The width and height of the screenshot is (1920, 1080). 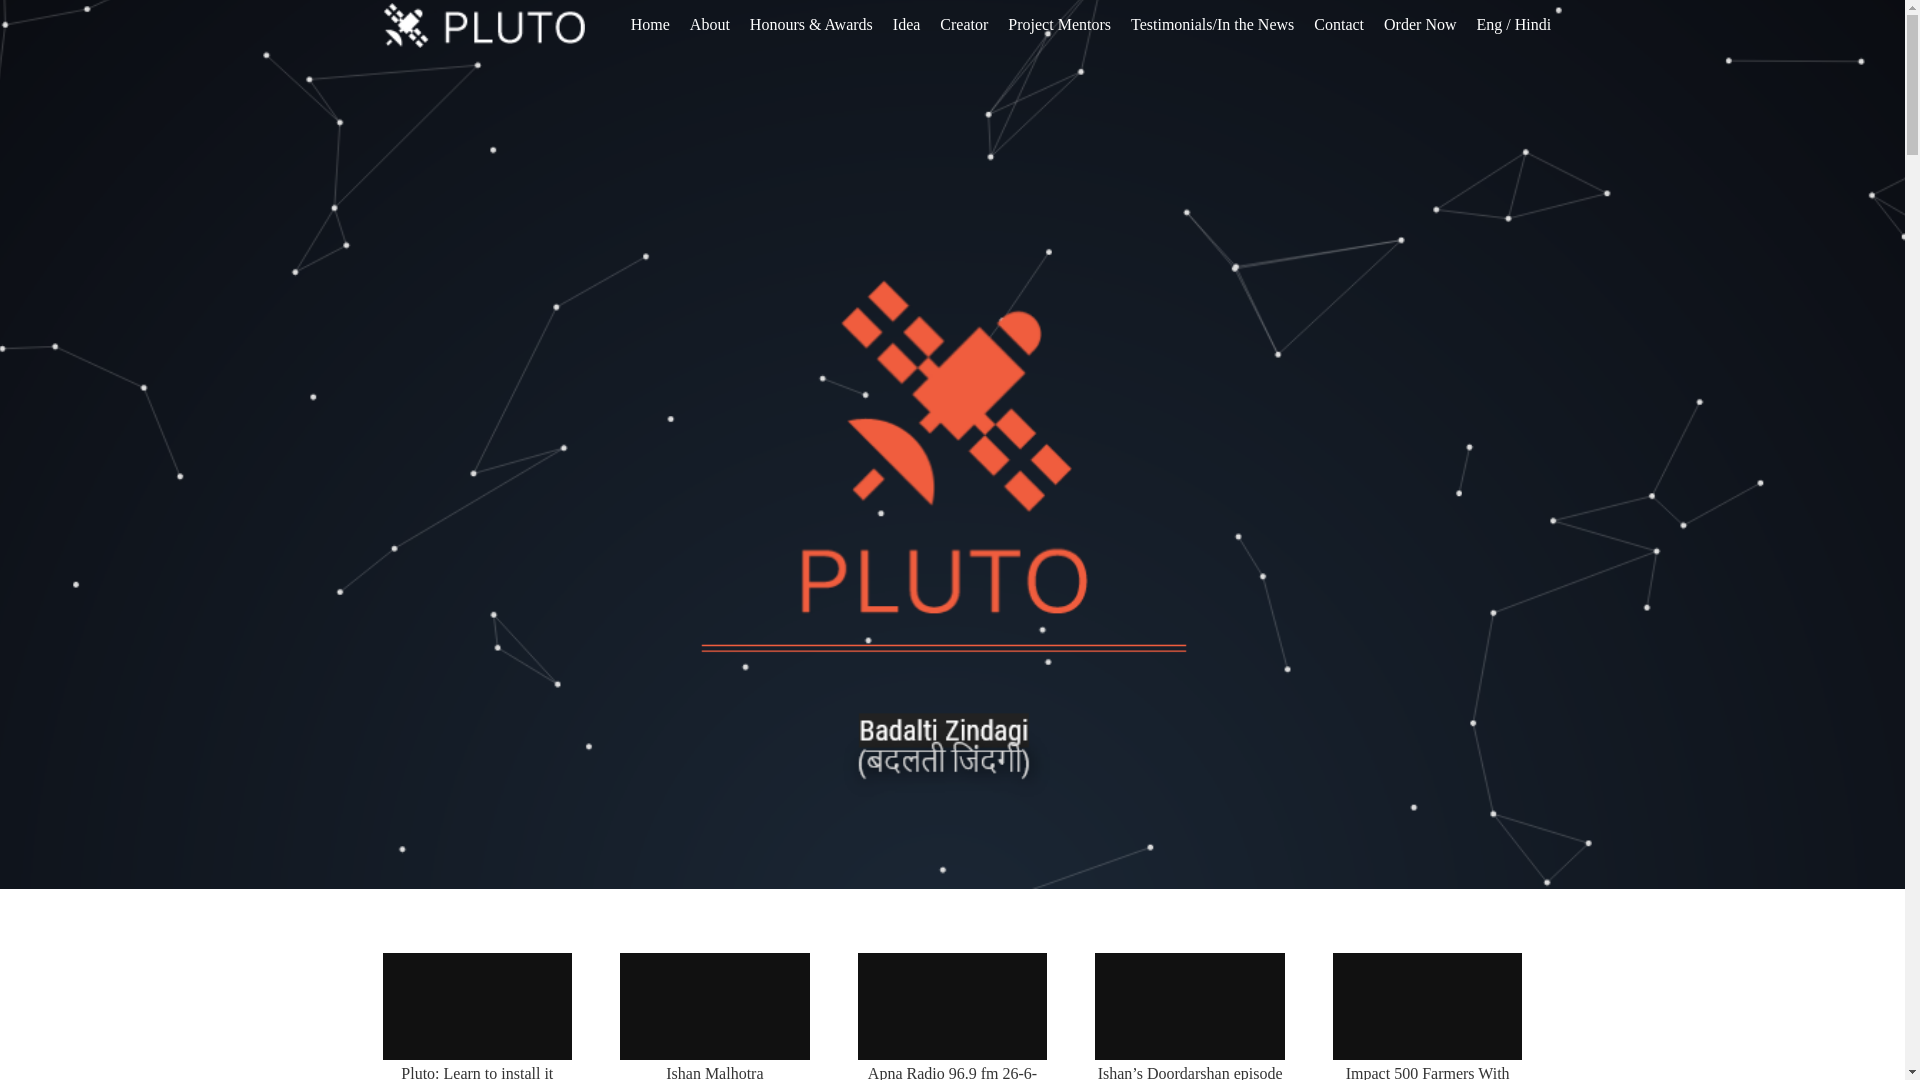 What do you see at coordinates (1060, 24) in the screenshot?
I see `Project Mentors` at bounding box center [1060, 24].